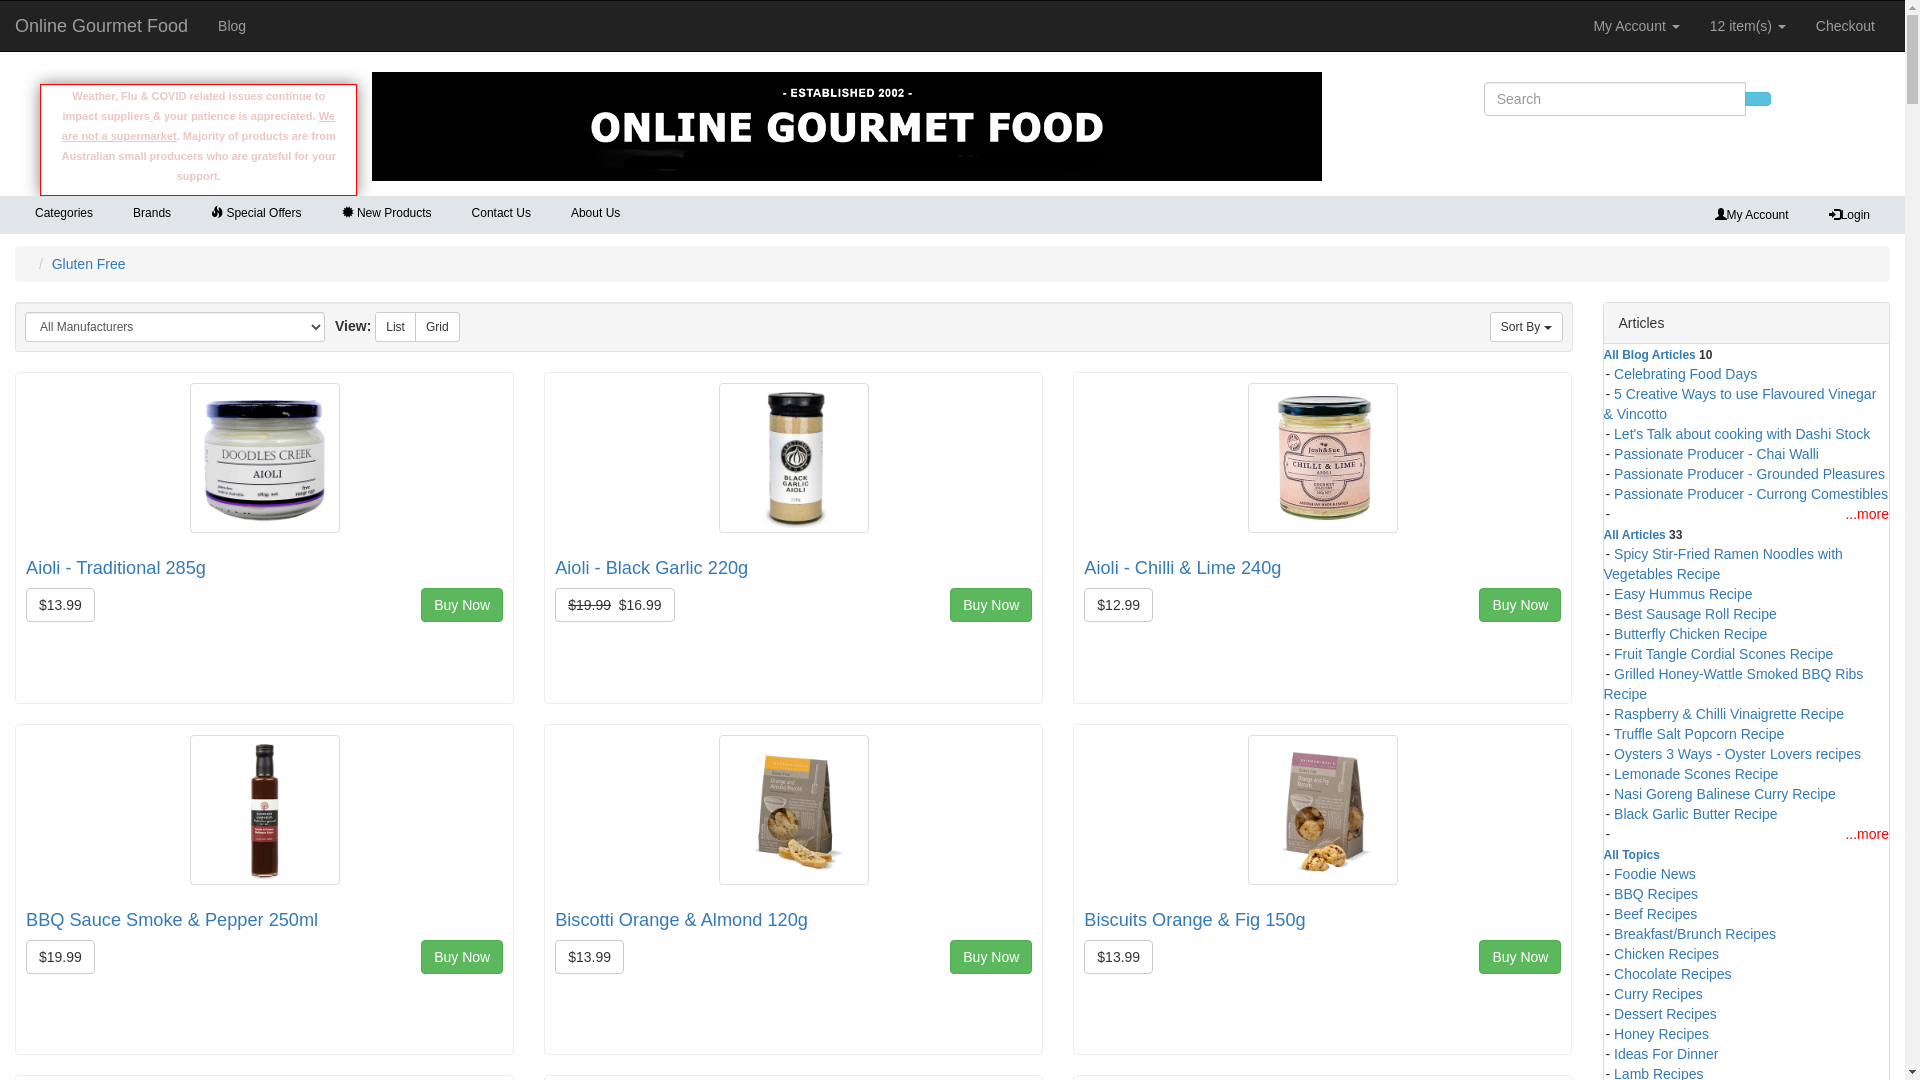 This screenshot has height=1080, width=1920. I want to click on Special Offers, so click(256, 214).